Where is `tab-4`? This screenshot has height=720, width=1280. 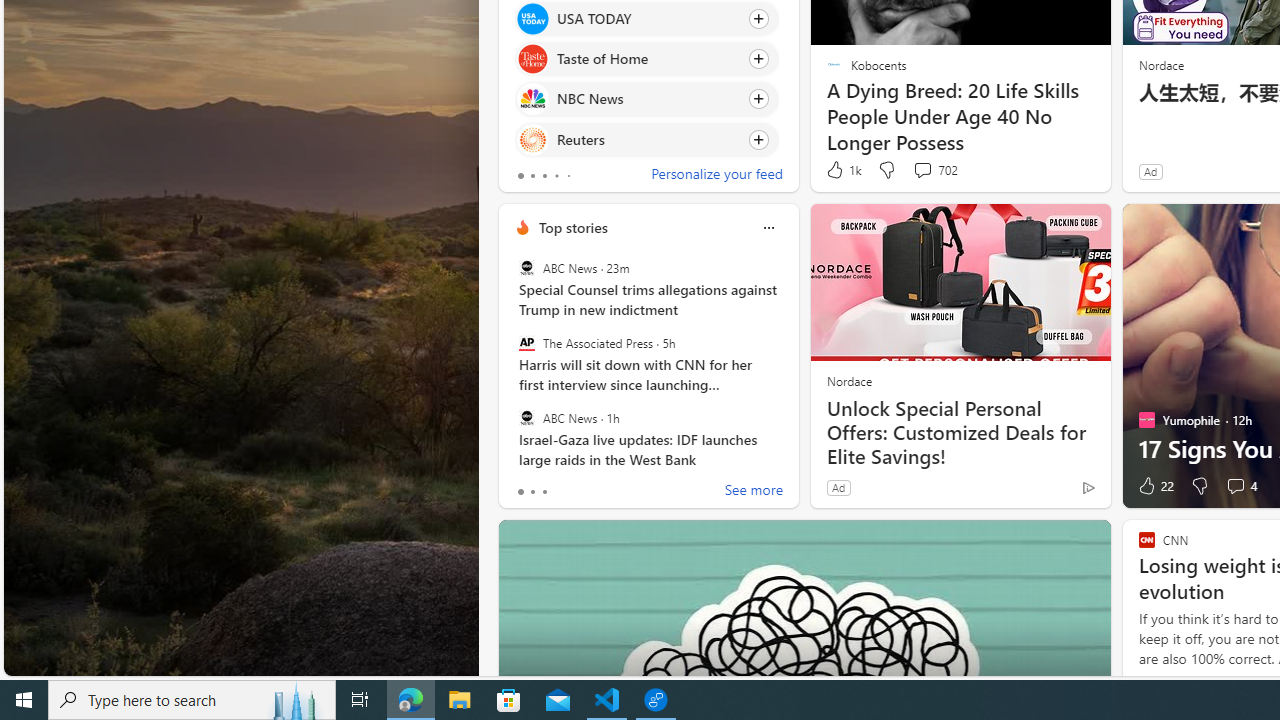
tab-4 is located at coordinates (568, 176).